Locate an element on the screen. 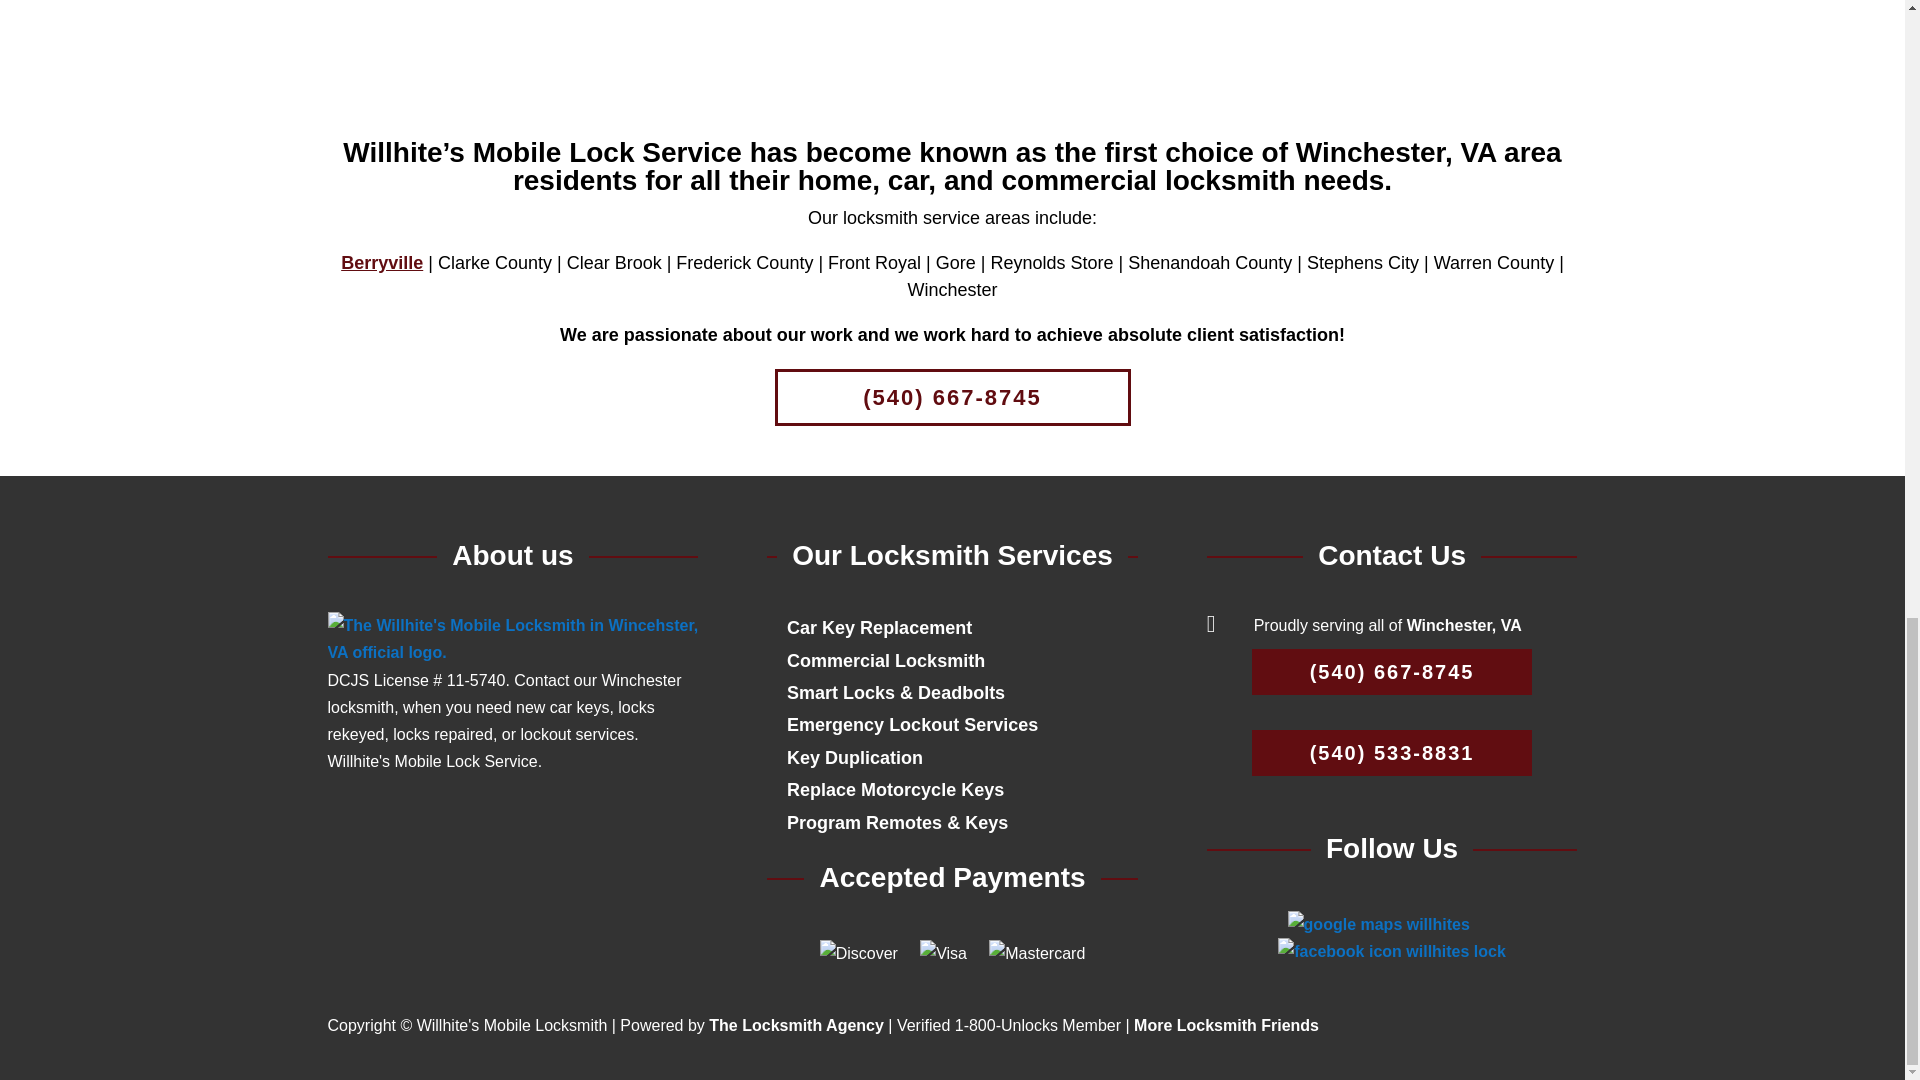 This screenshot has height=1080, width=1920. Key Duplication is located at coordinates (855, 758).